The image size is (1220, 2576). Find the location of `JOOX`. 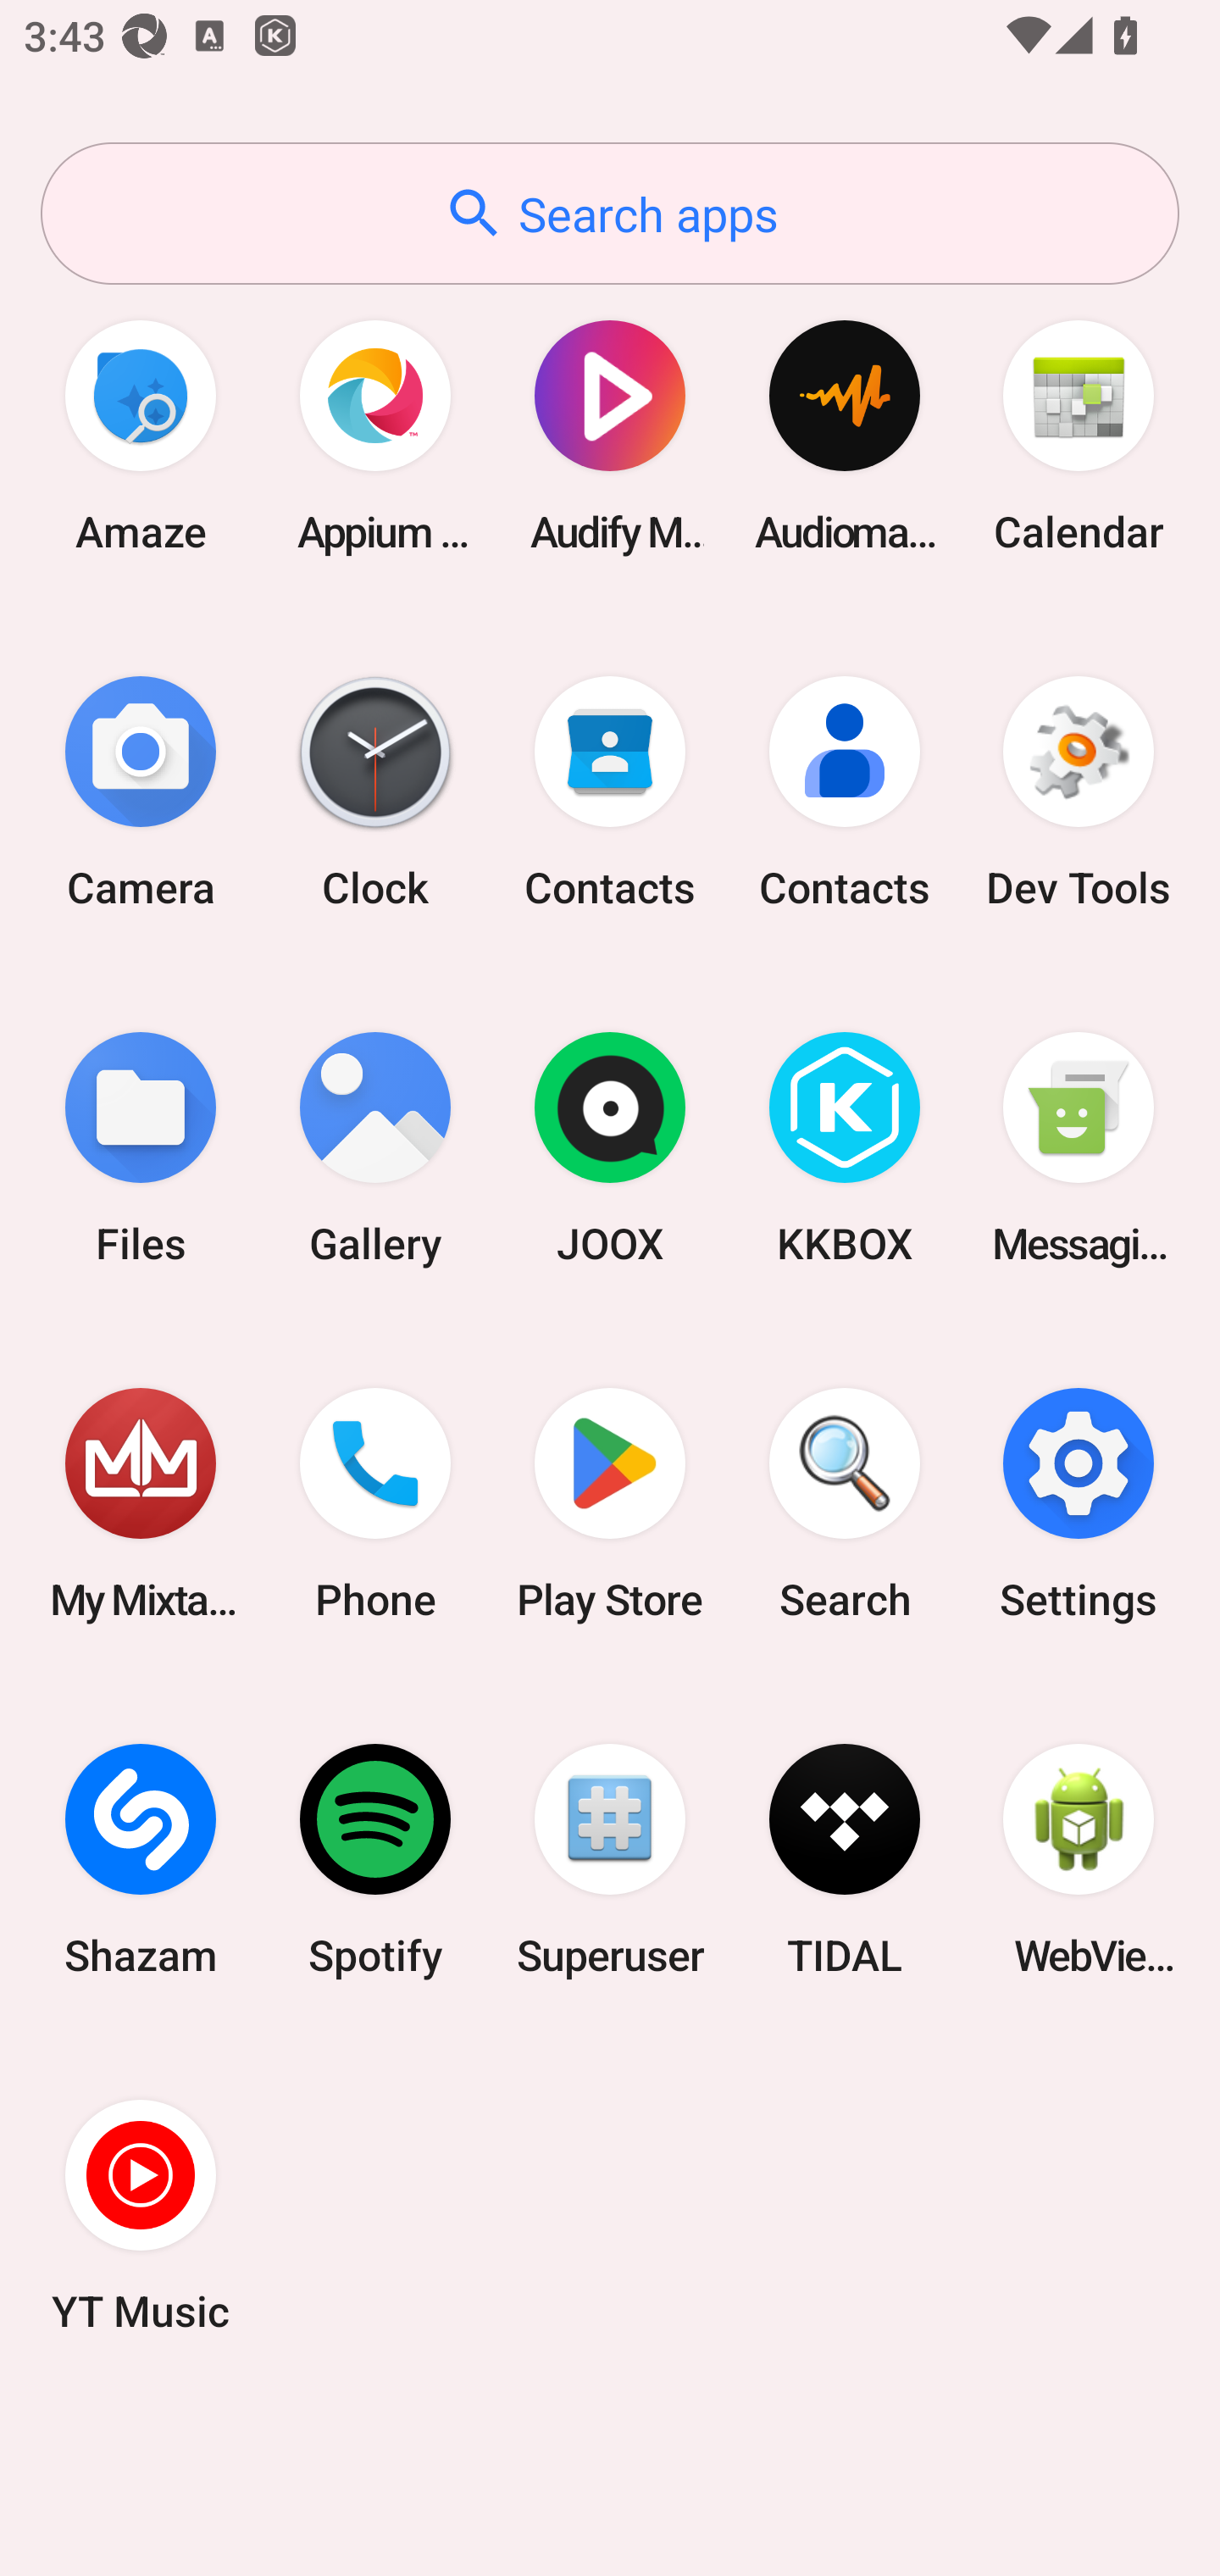

JOOX is located at coordinates (610, 1149).